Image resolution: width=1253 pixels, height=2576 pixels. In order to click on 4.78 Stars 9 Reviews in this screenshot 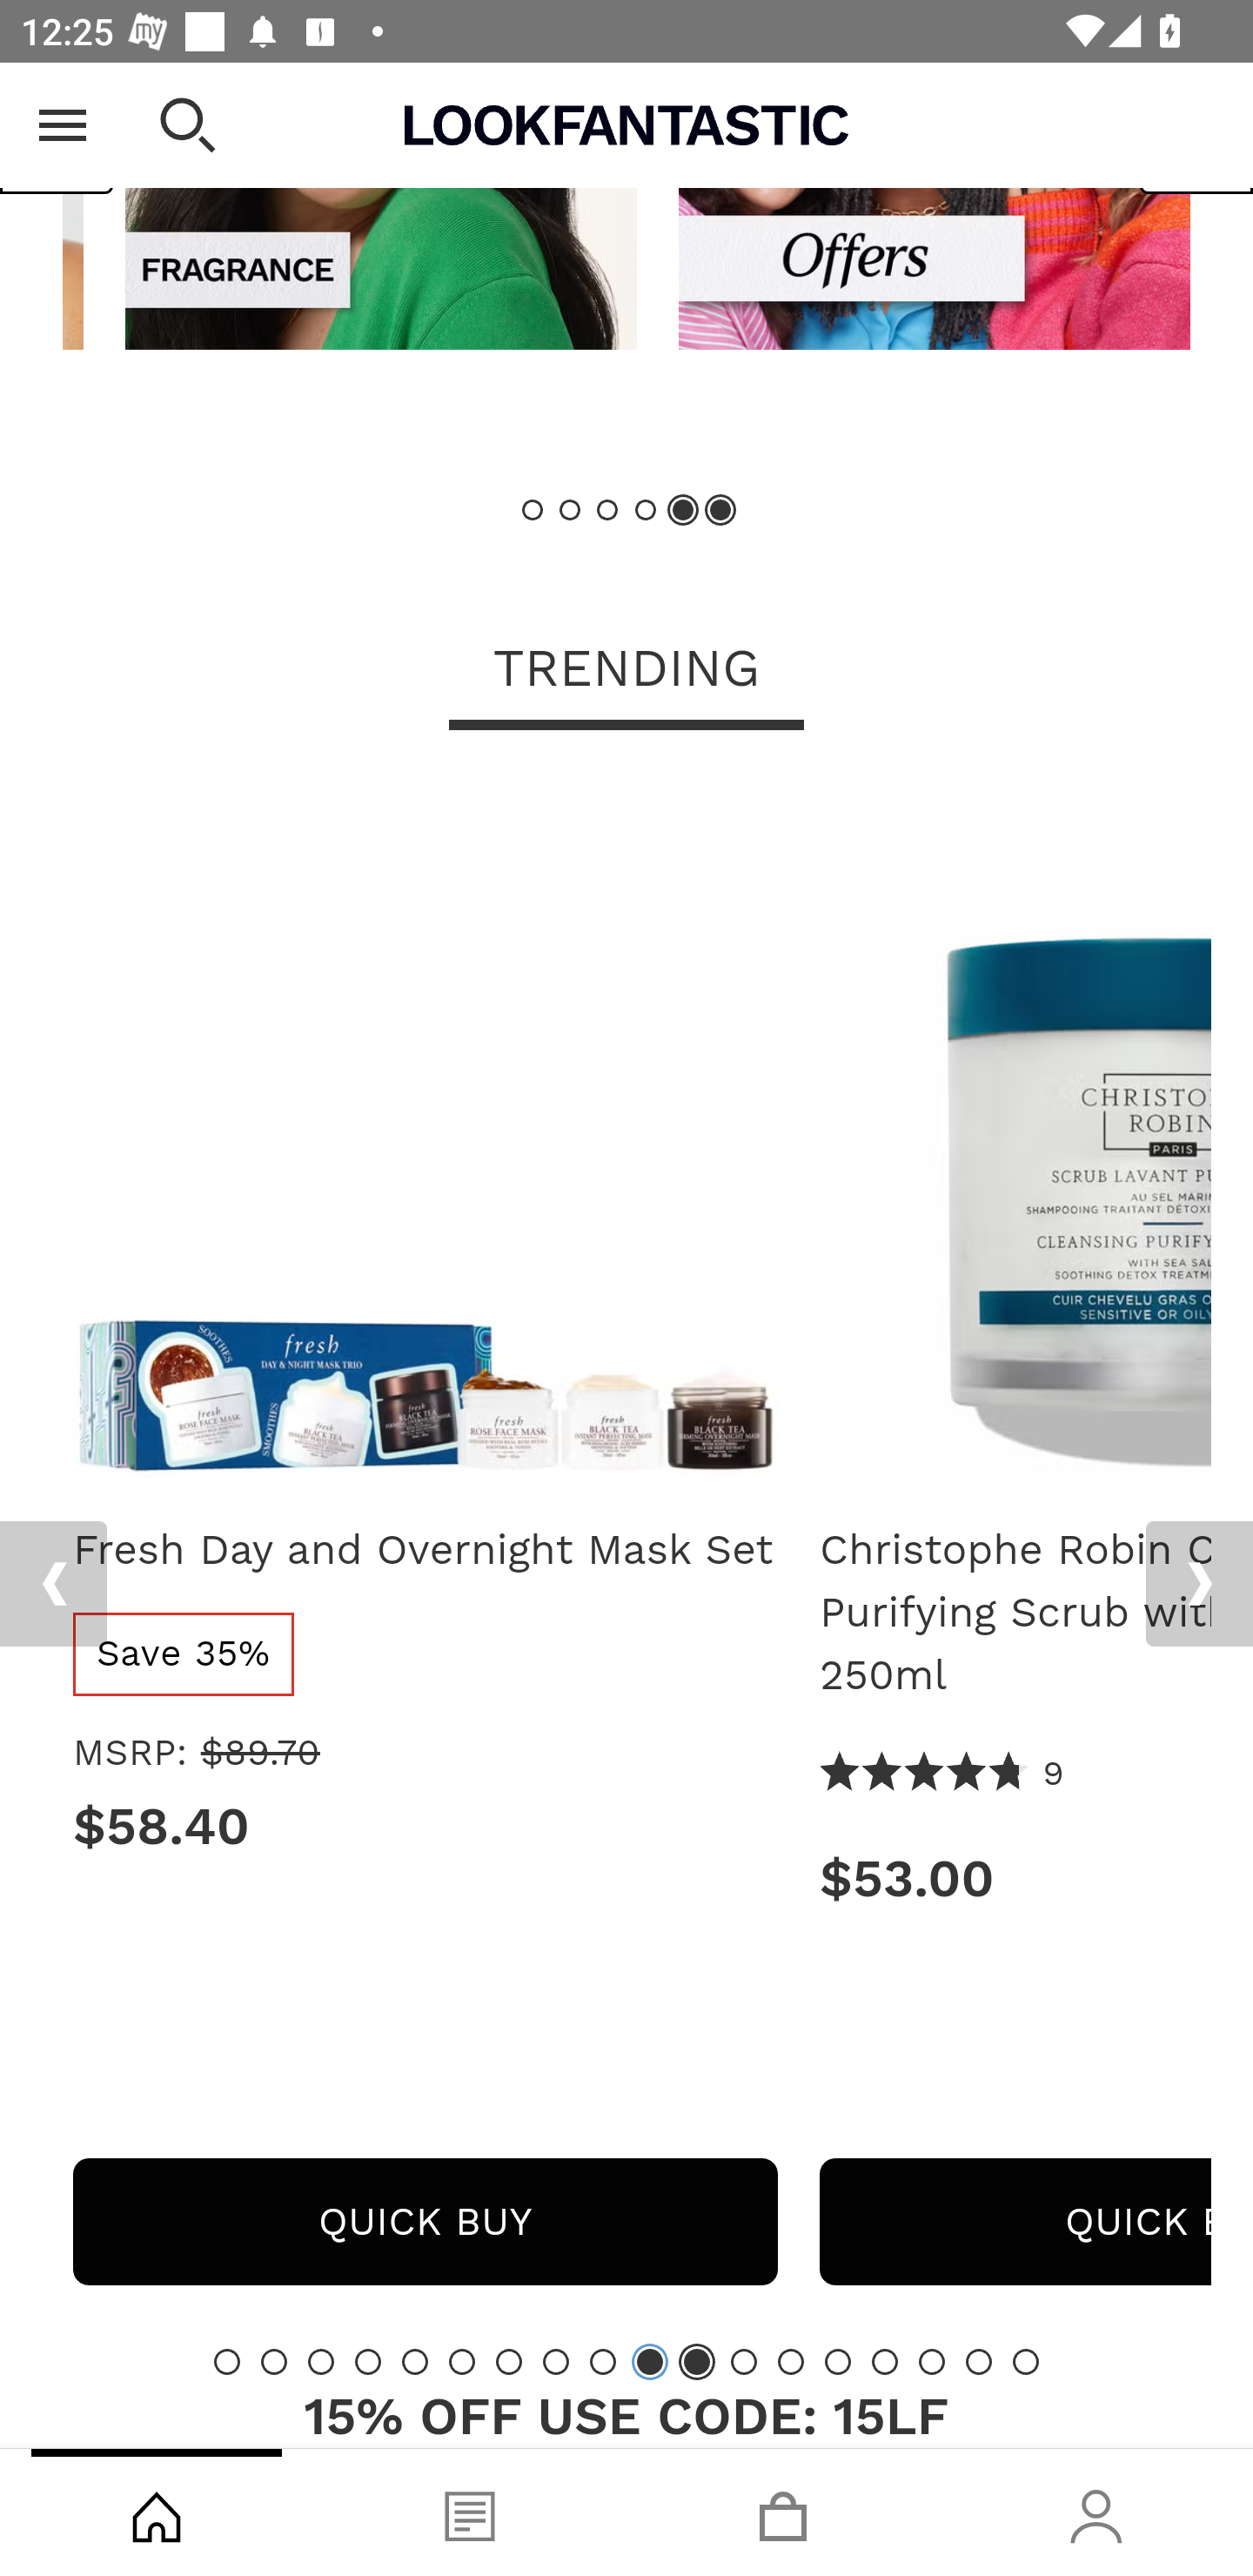, I will do `click(941, 1774)`.